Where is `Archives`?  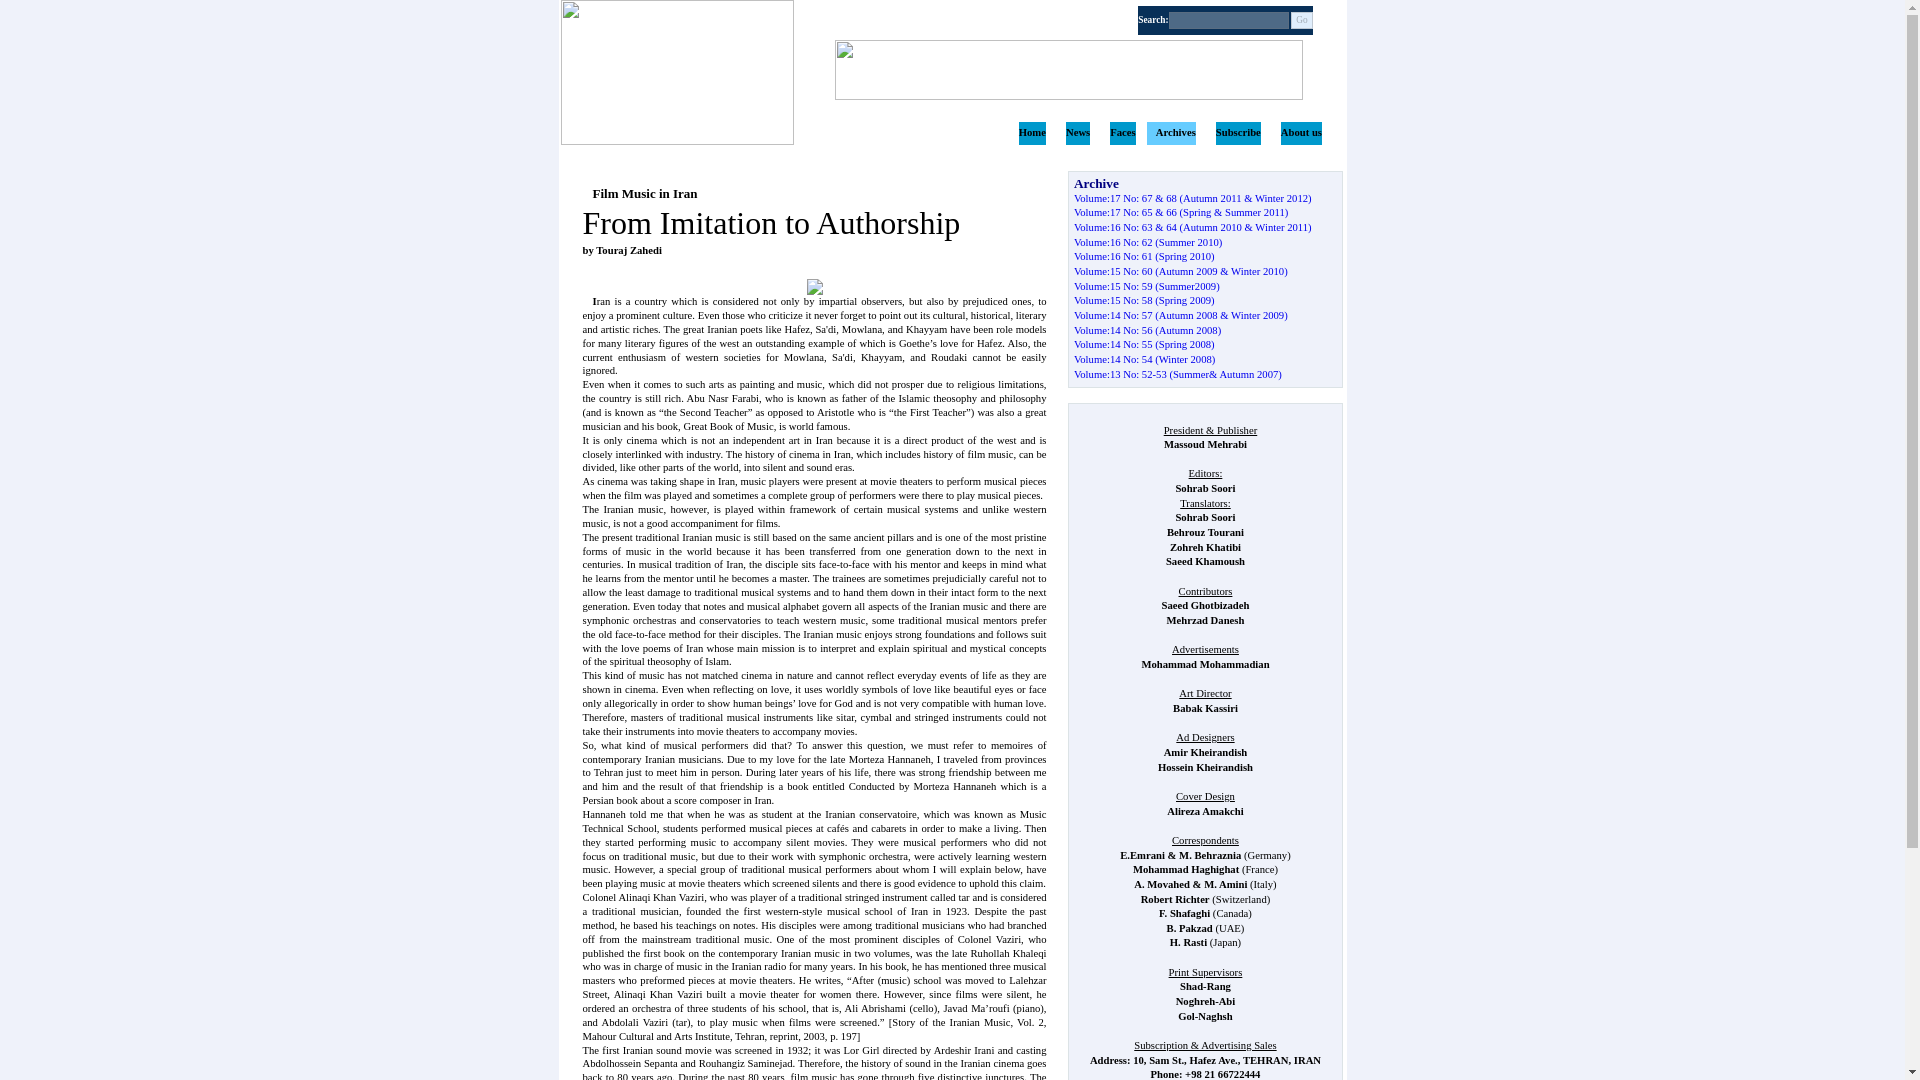
Archives is located at coordinates (1176, 132).